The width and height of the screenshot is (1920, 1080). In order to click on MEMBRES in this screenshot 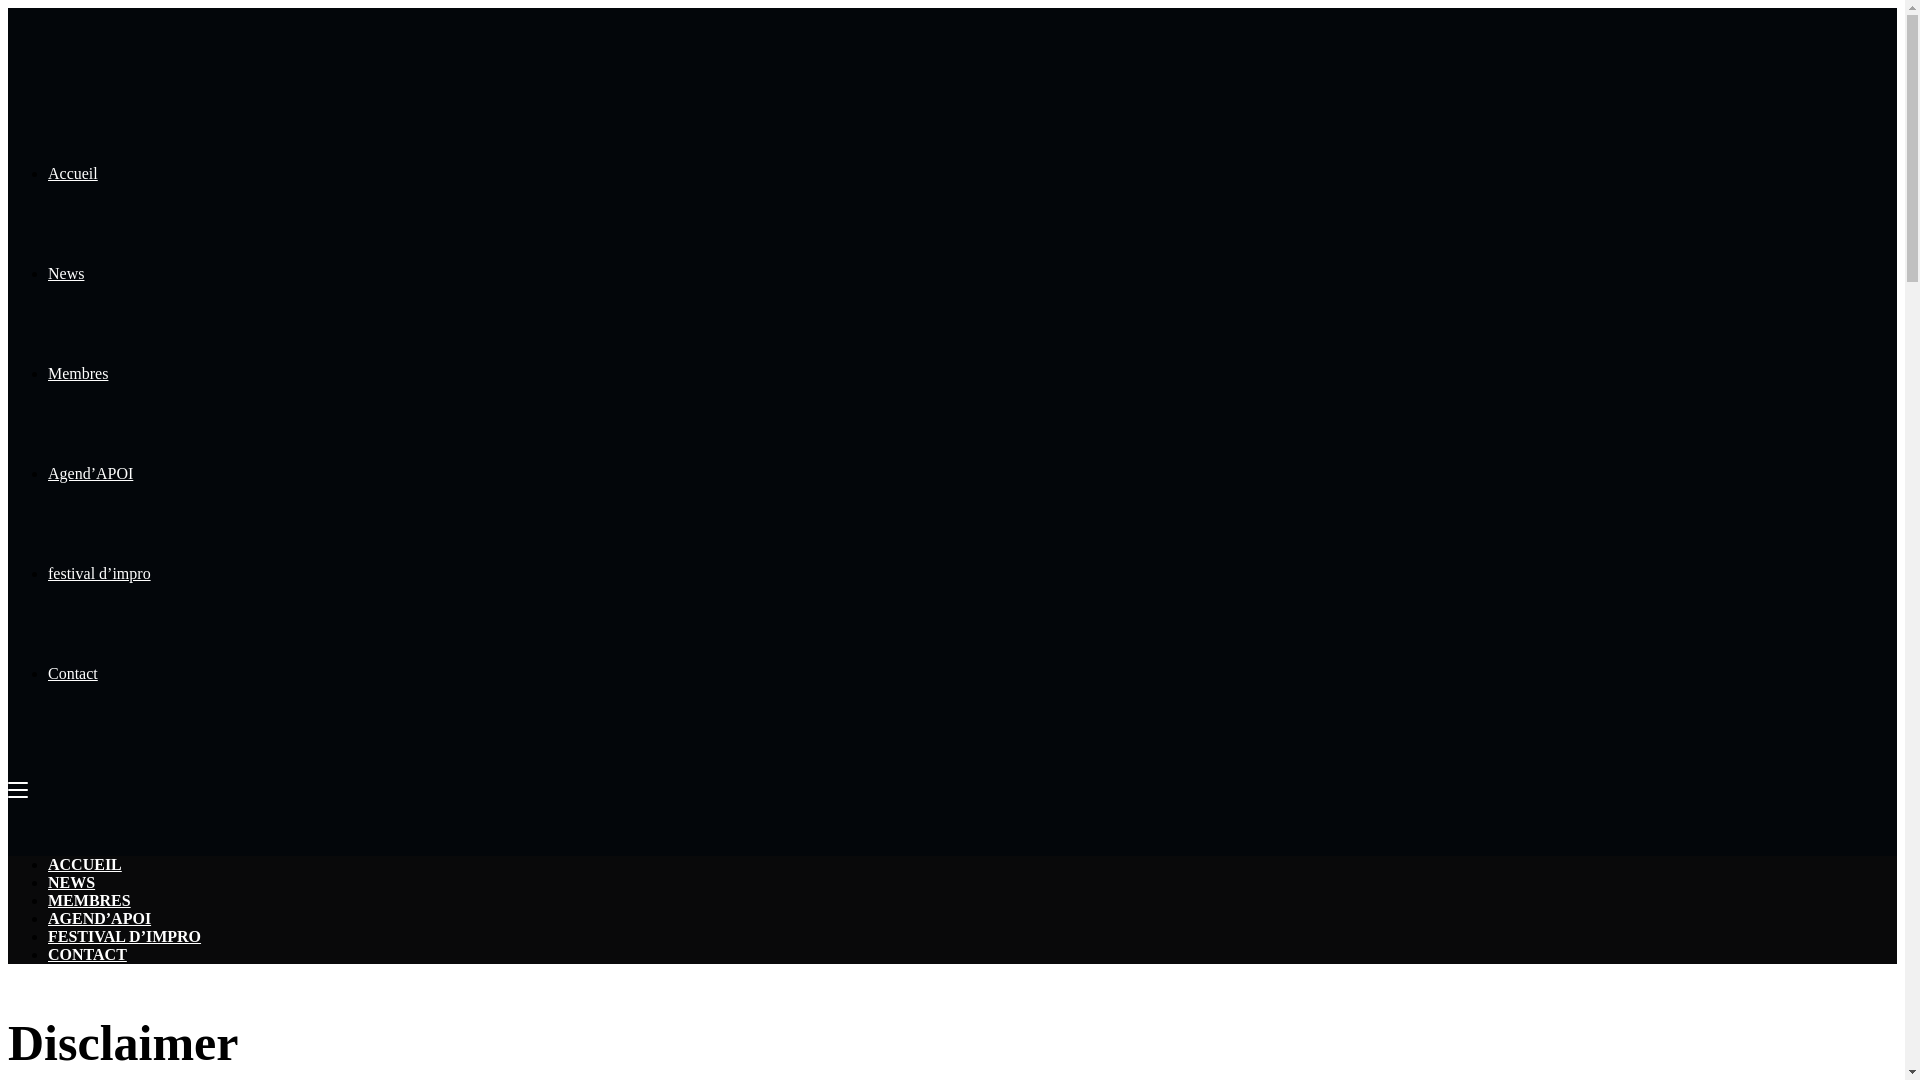, I will do `click(90, 900)`.